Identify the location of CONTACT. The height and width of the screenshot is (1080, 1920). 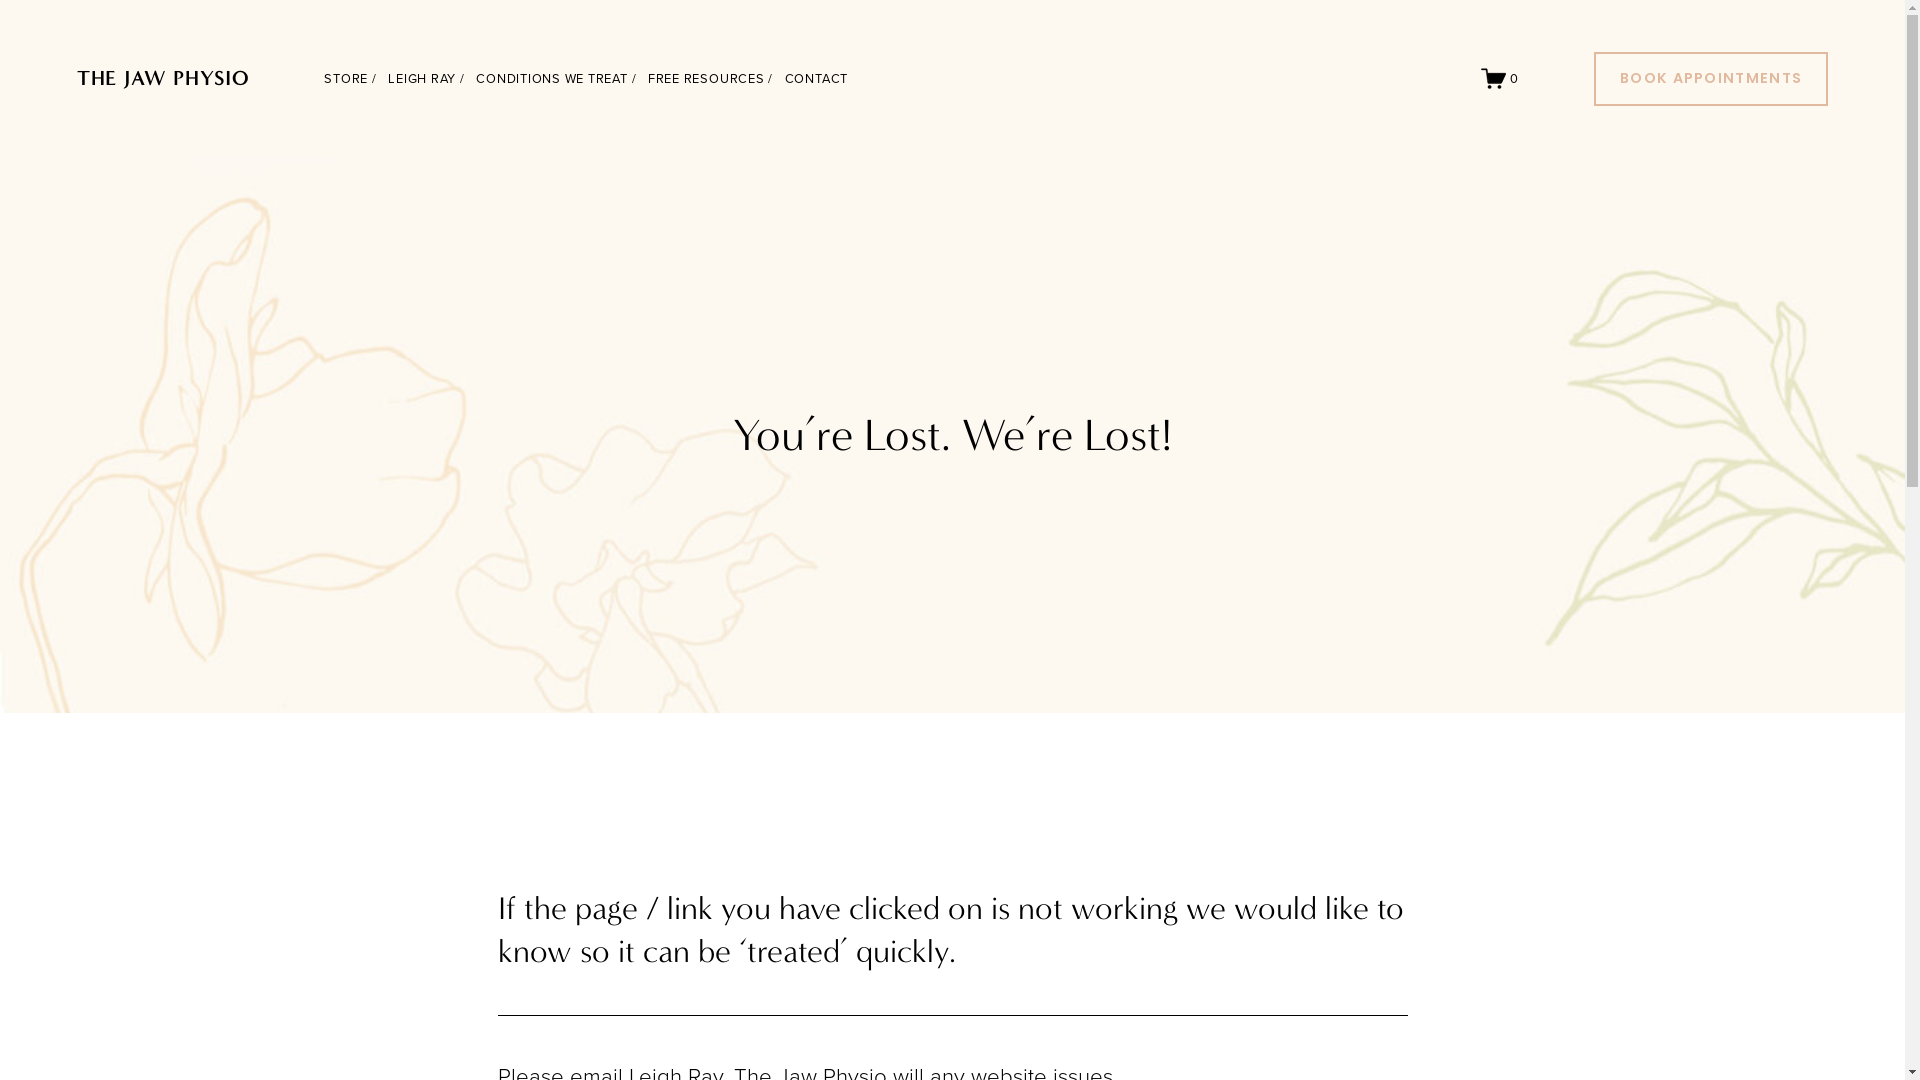
(816, 79).